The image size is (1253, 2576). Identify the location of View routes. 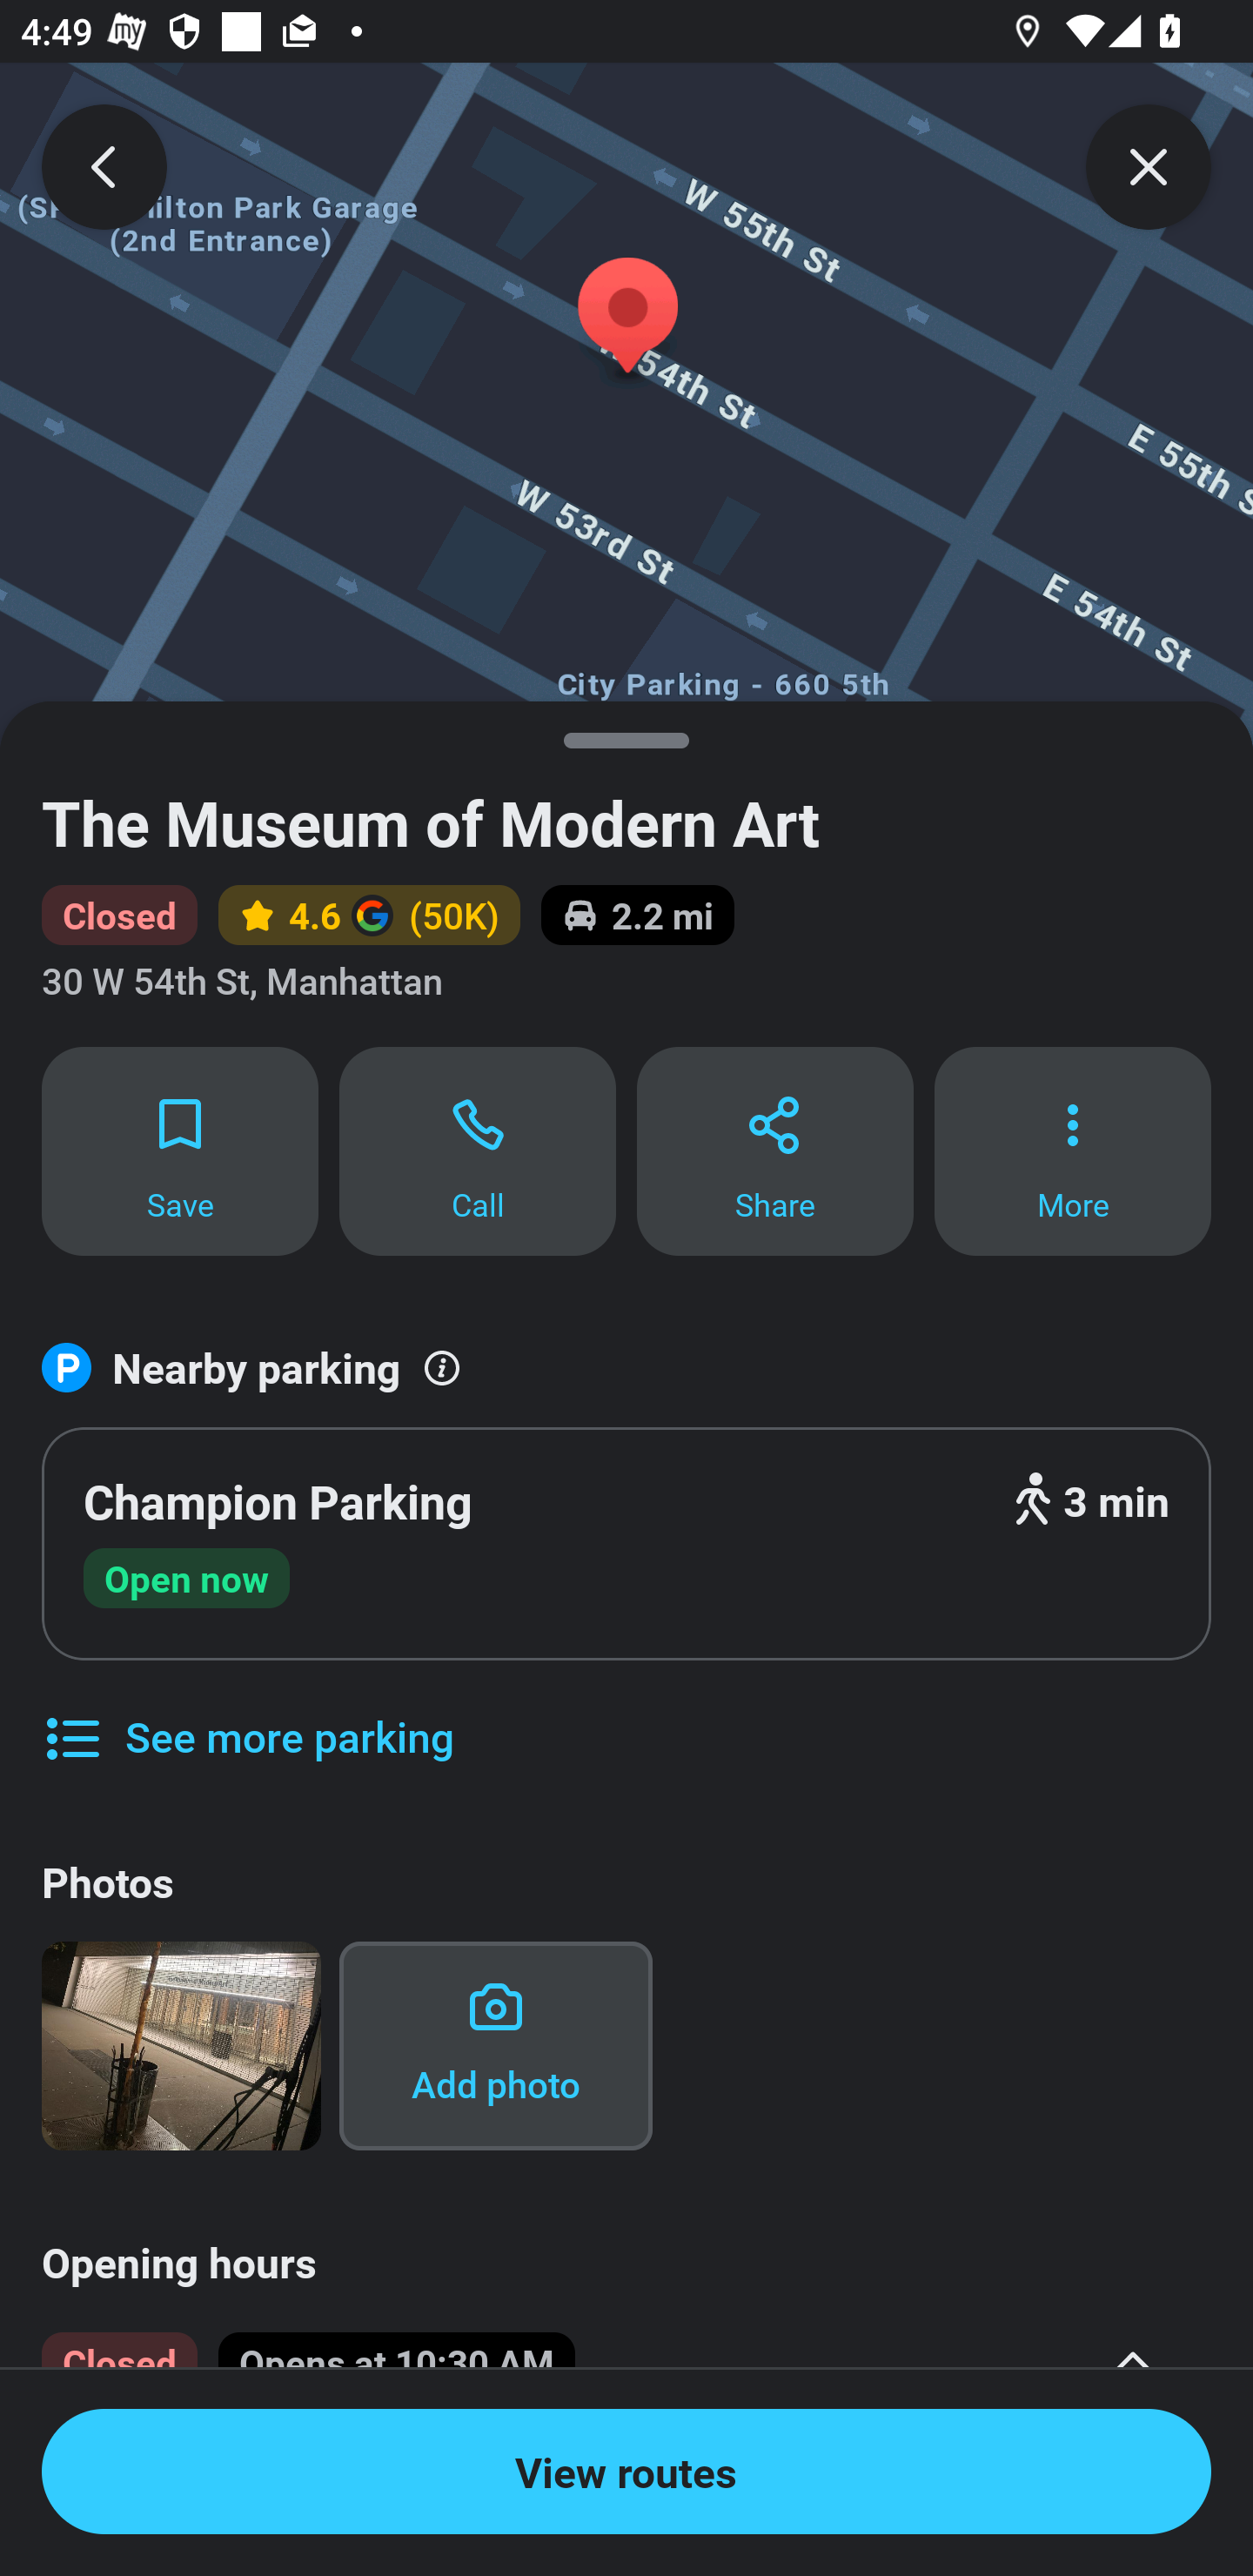
(626, 2472).